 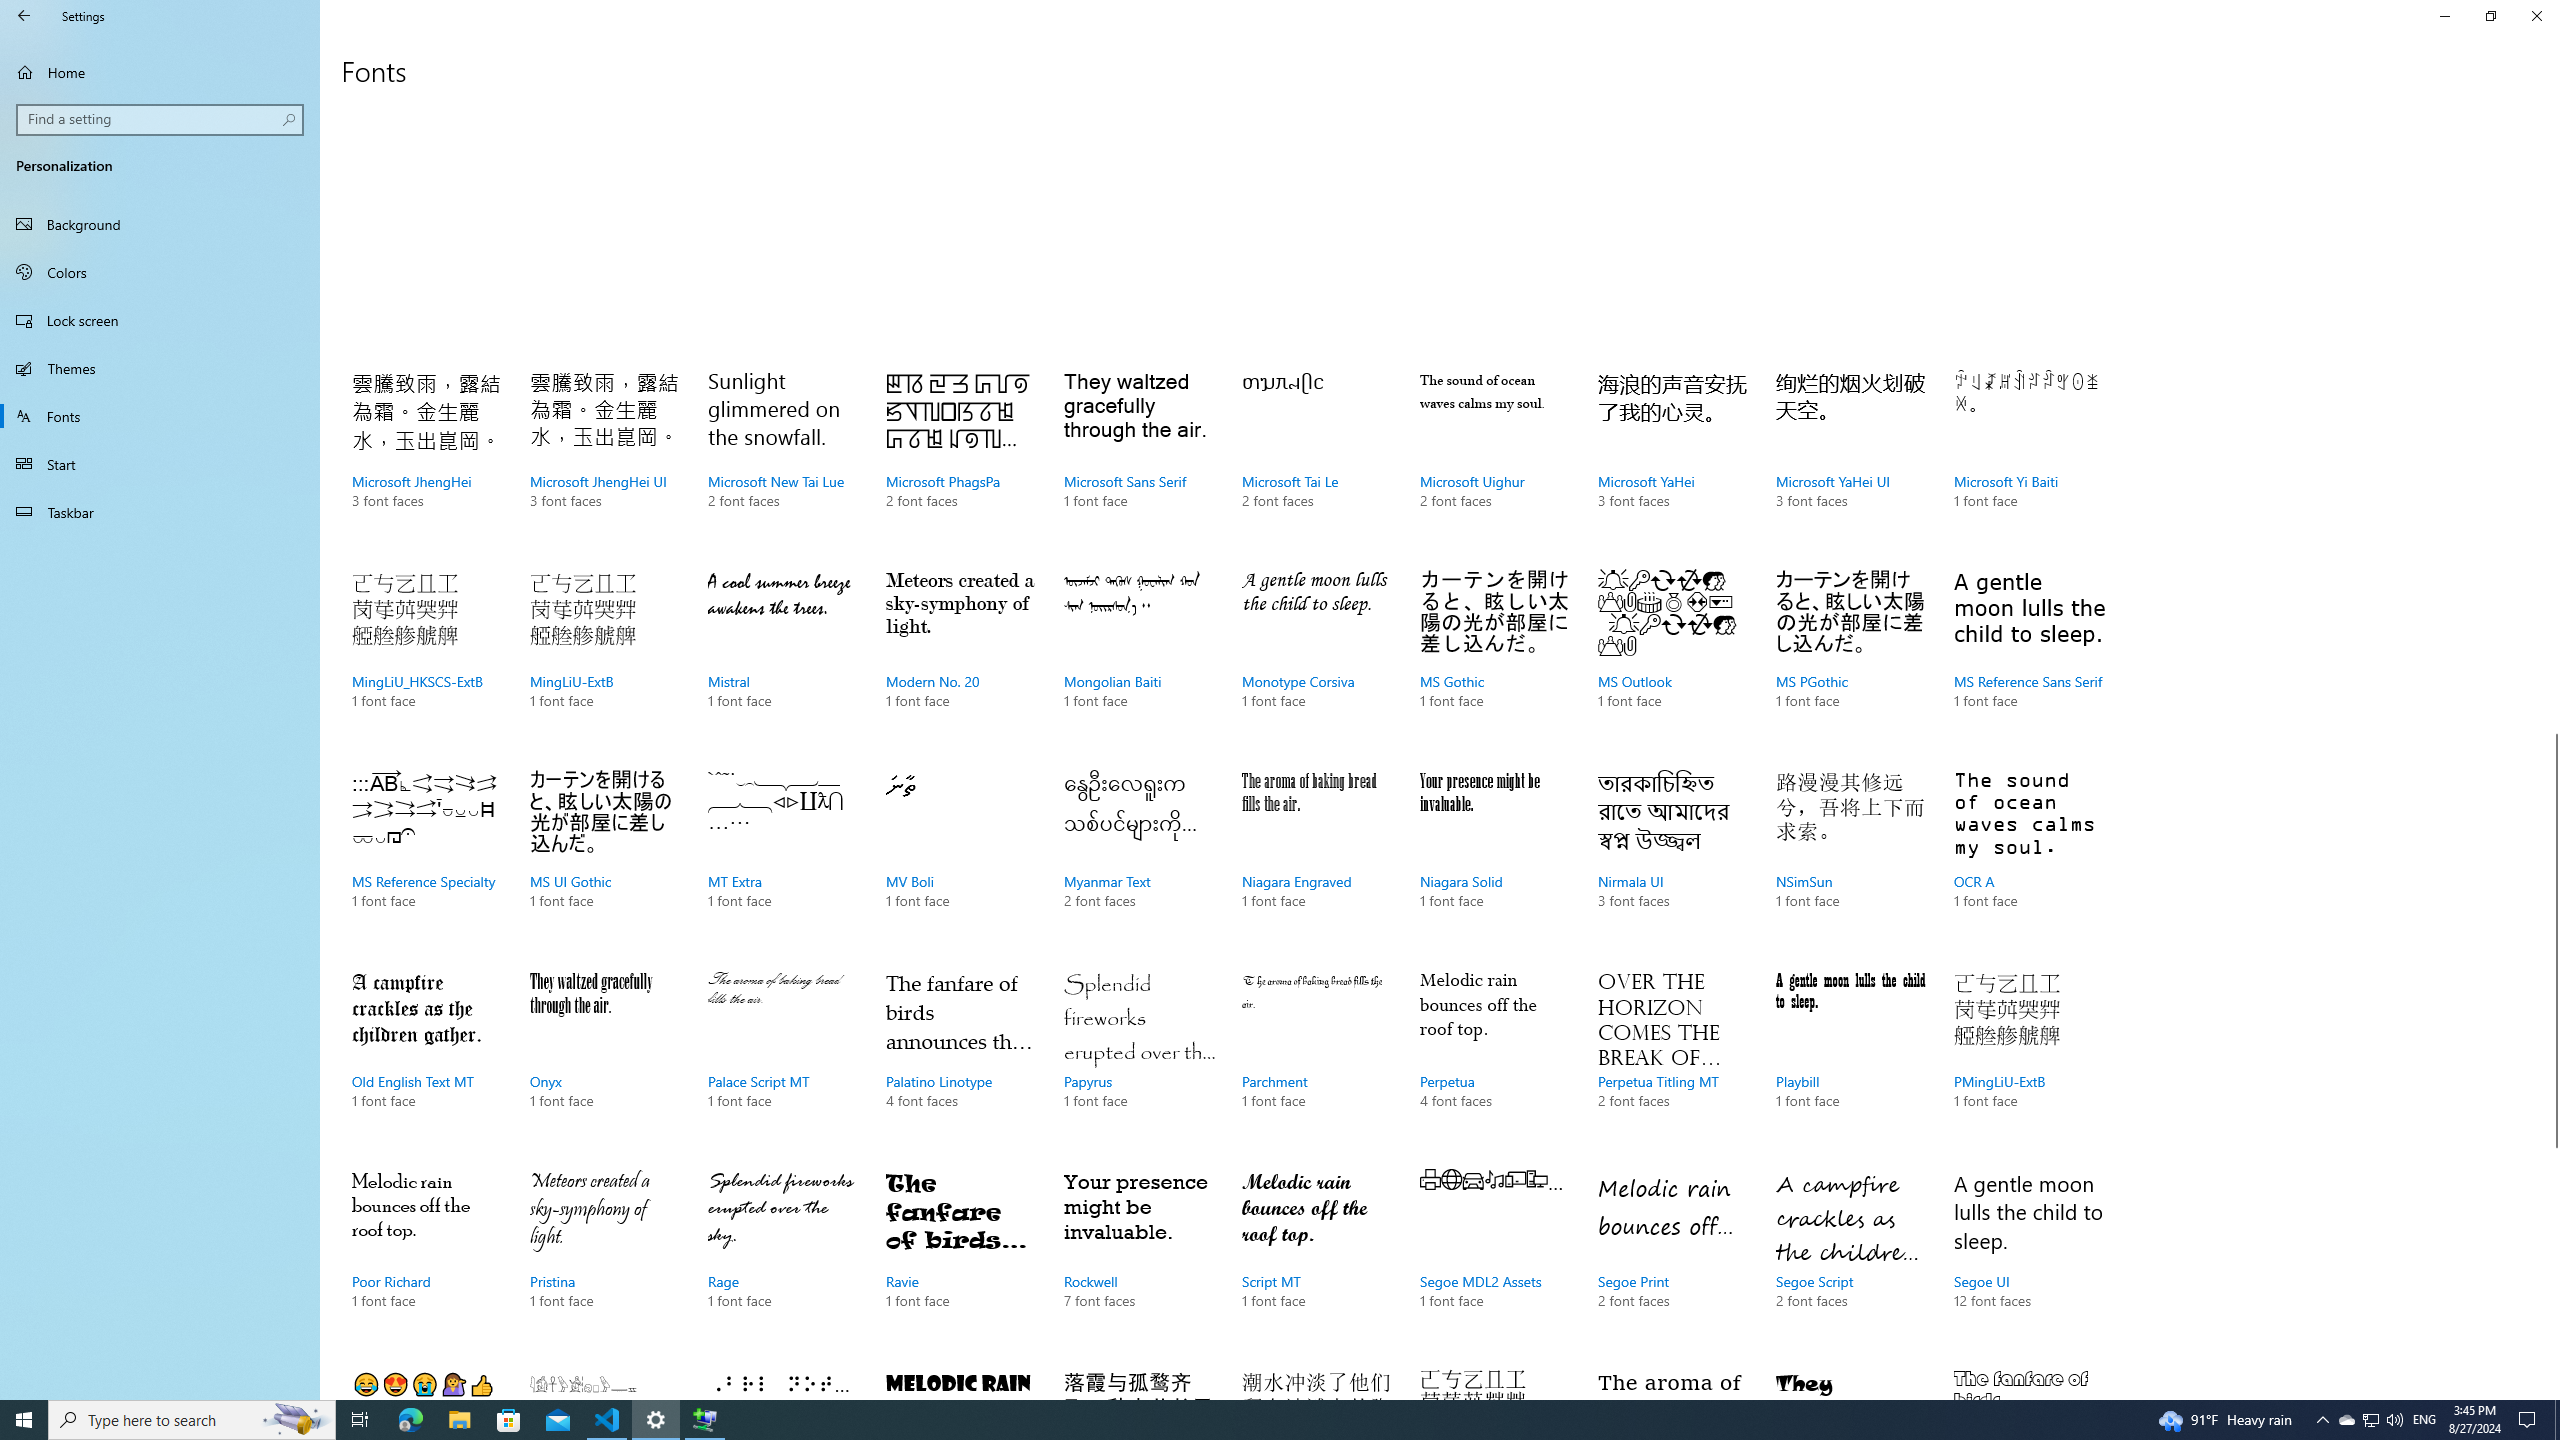 I want to click on MingLiU-ExtB, 1 font face, so click(x=604, y=660).